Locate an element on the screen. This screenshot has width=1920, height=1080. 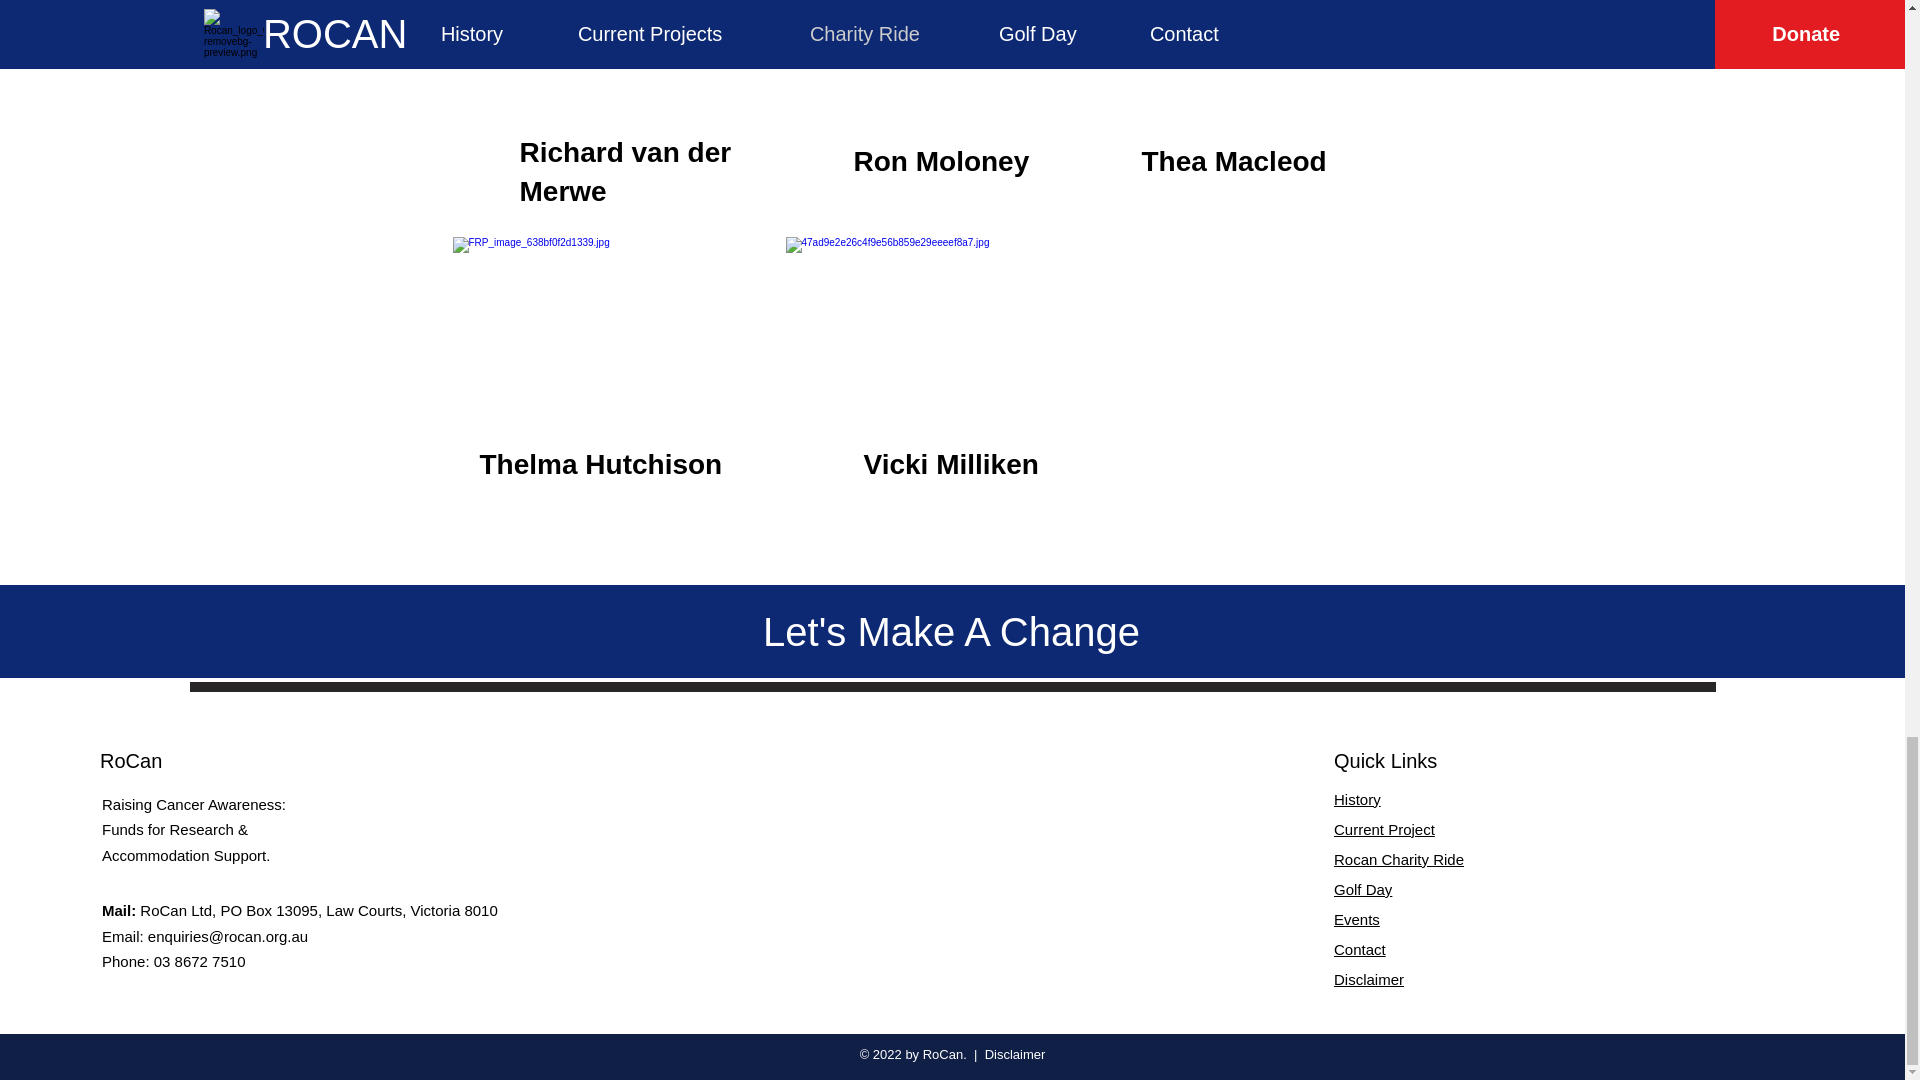
Current Project is located at coordinates (1384, 829).